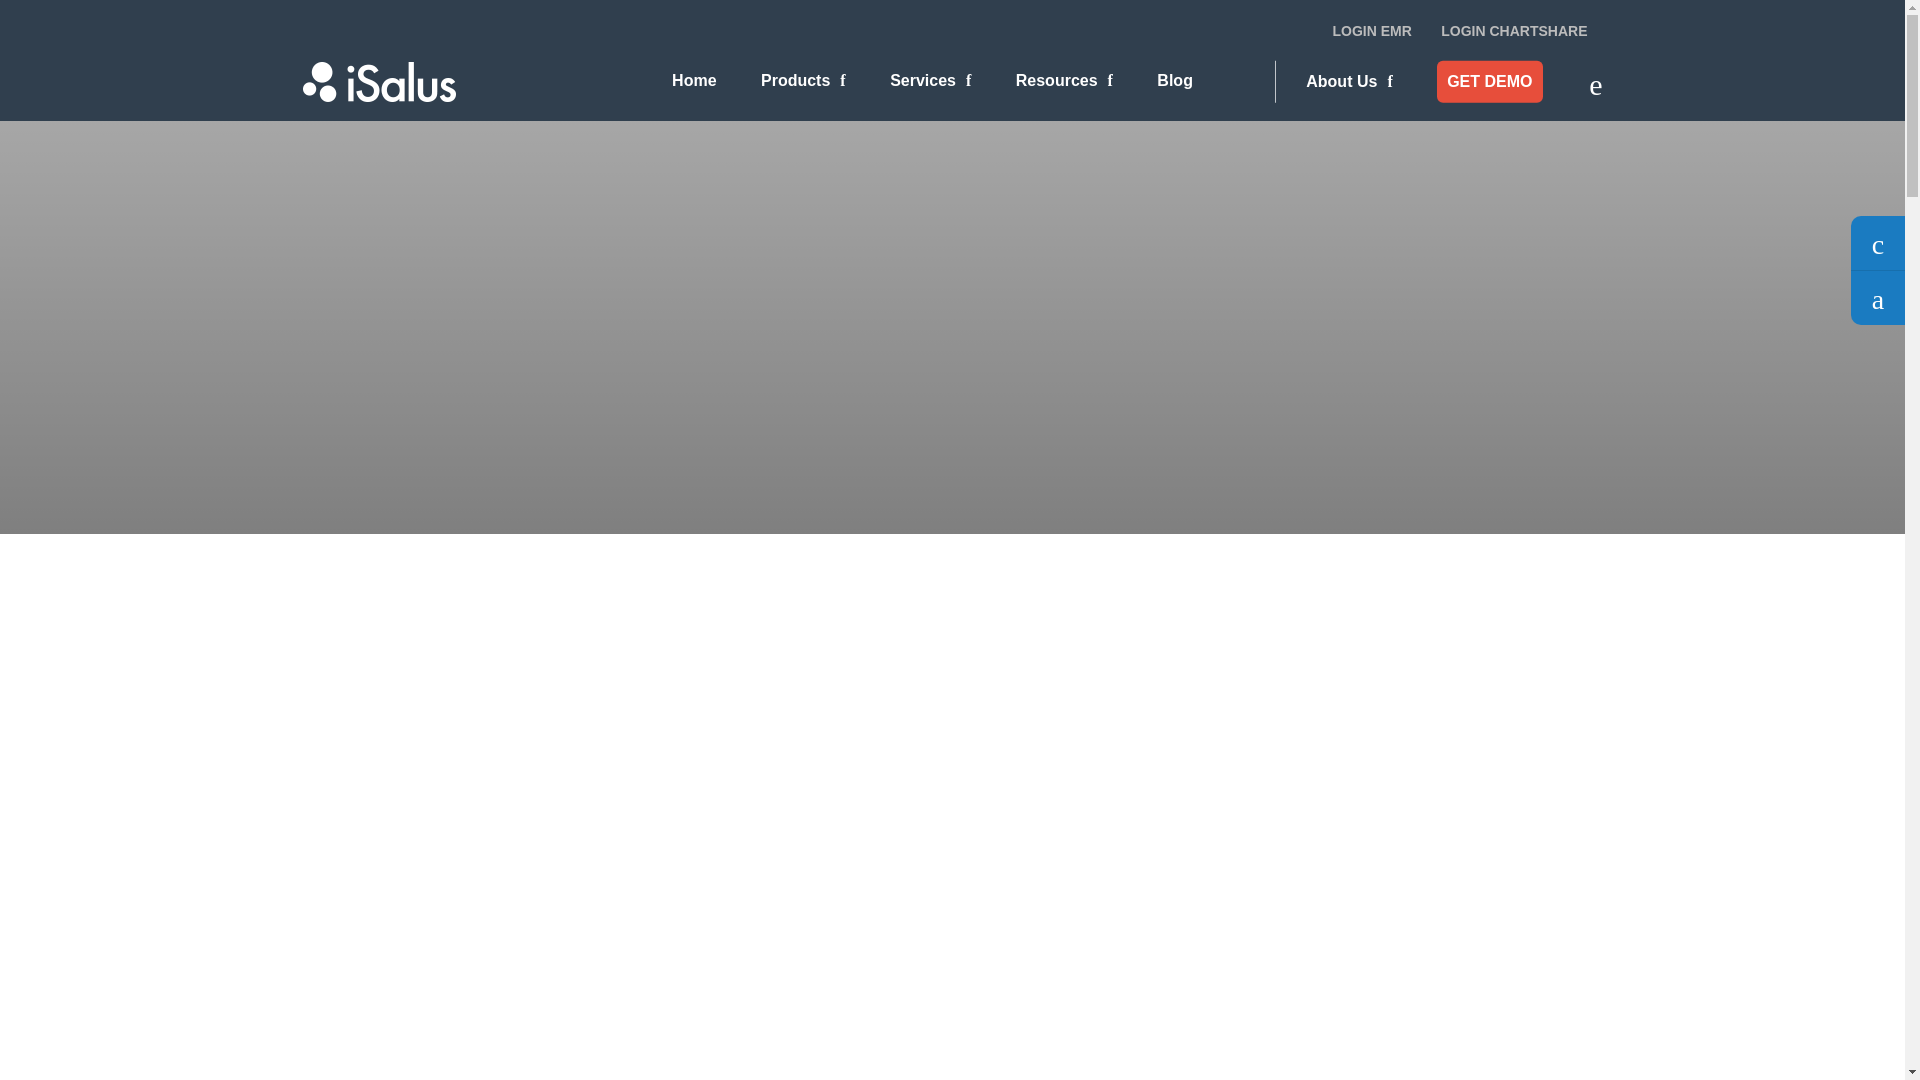 The image size is (1920, 1080). What do you see at coordinates (1174, 80) in the screenshot?
I see `Blog` at bounding box center [1174, 80].